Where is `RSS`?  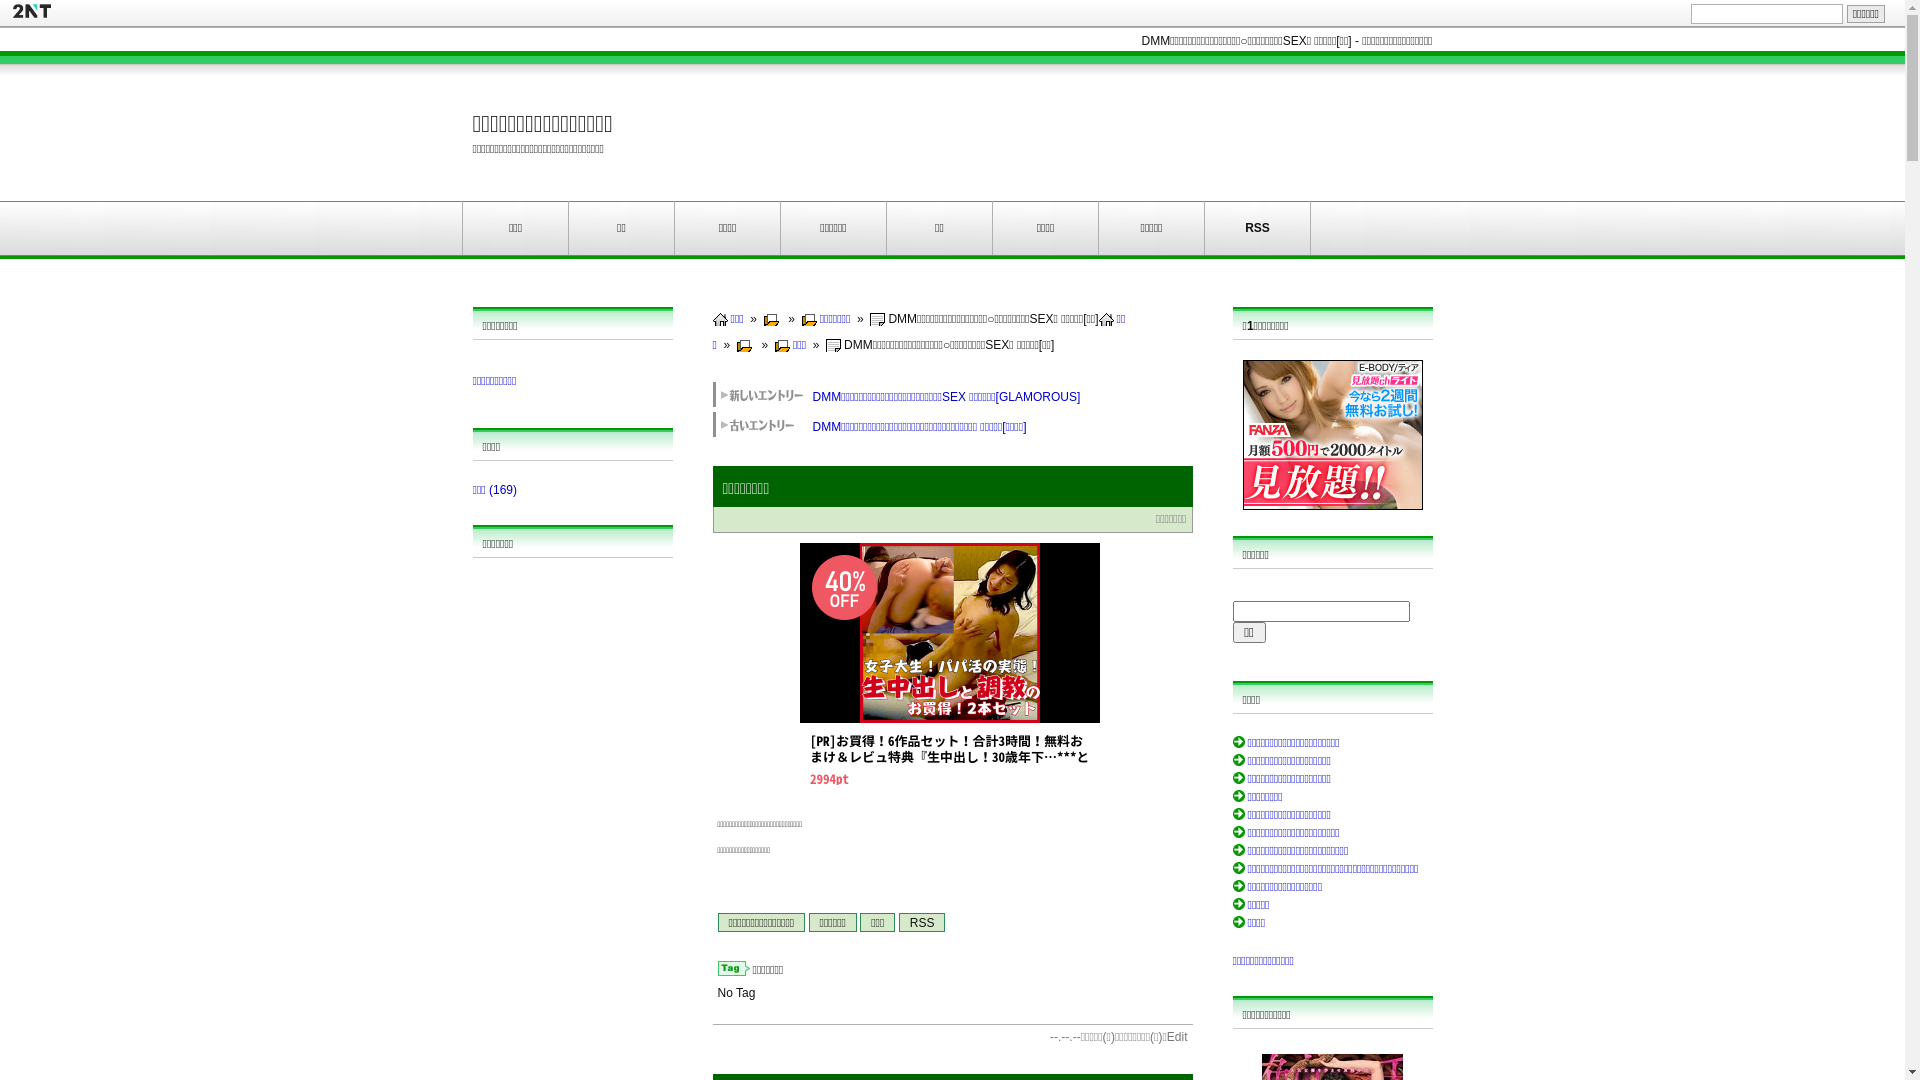 RSS is located at coordinates (1258, 228).